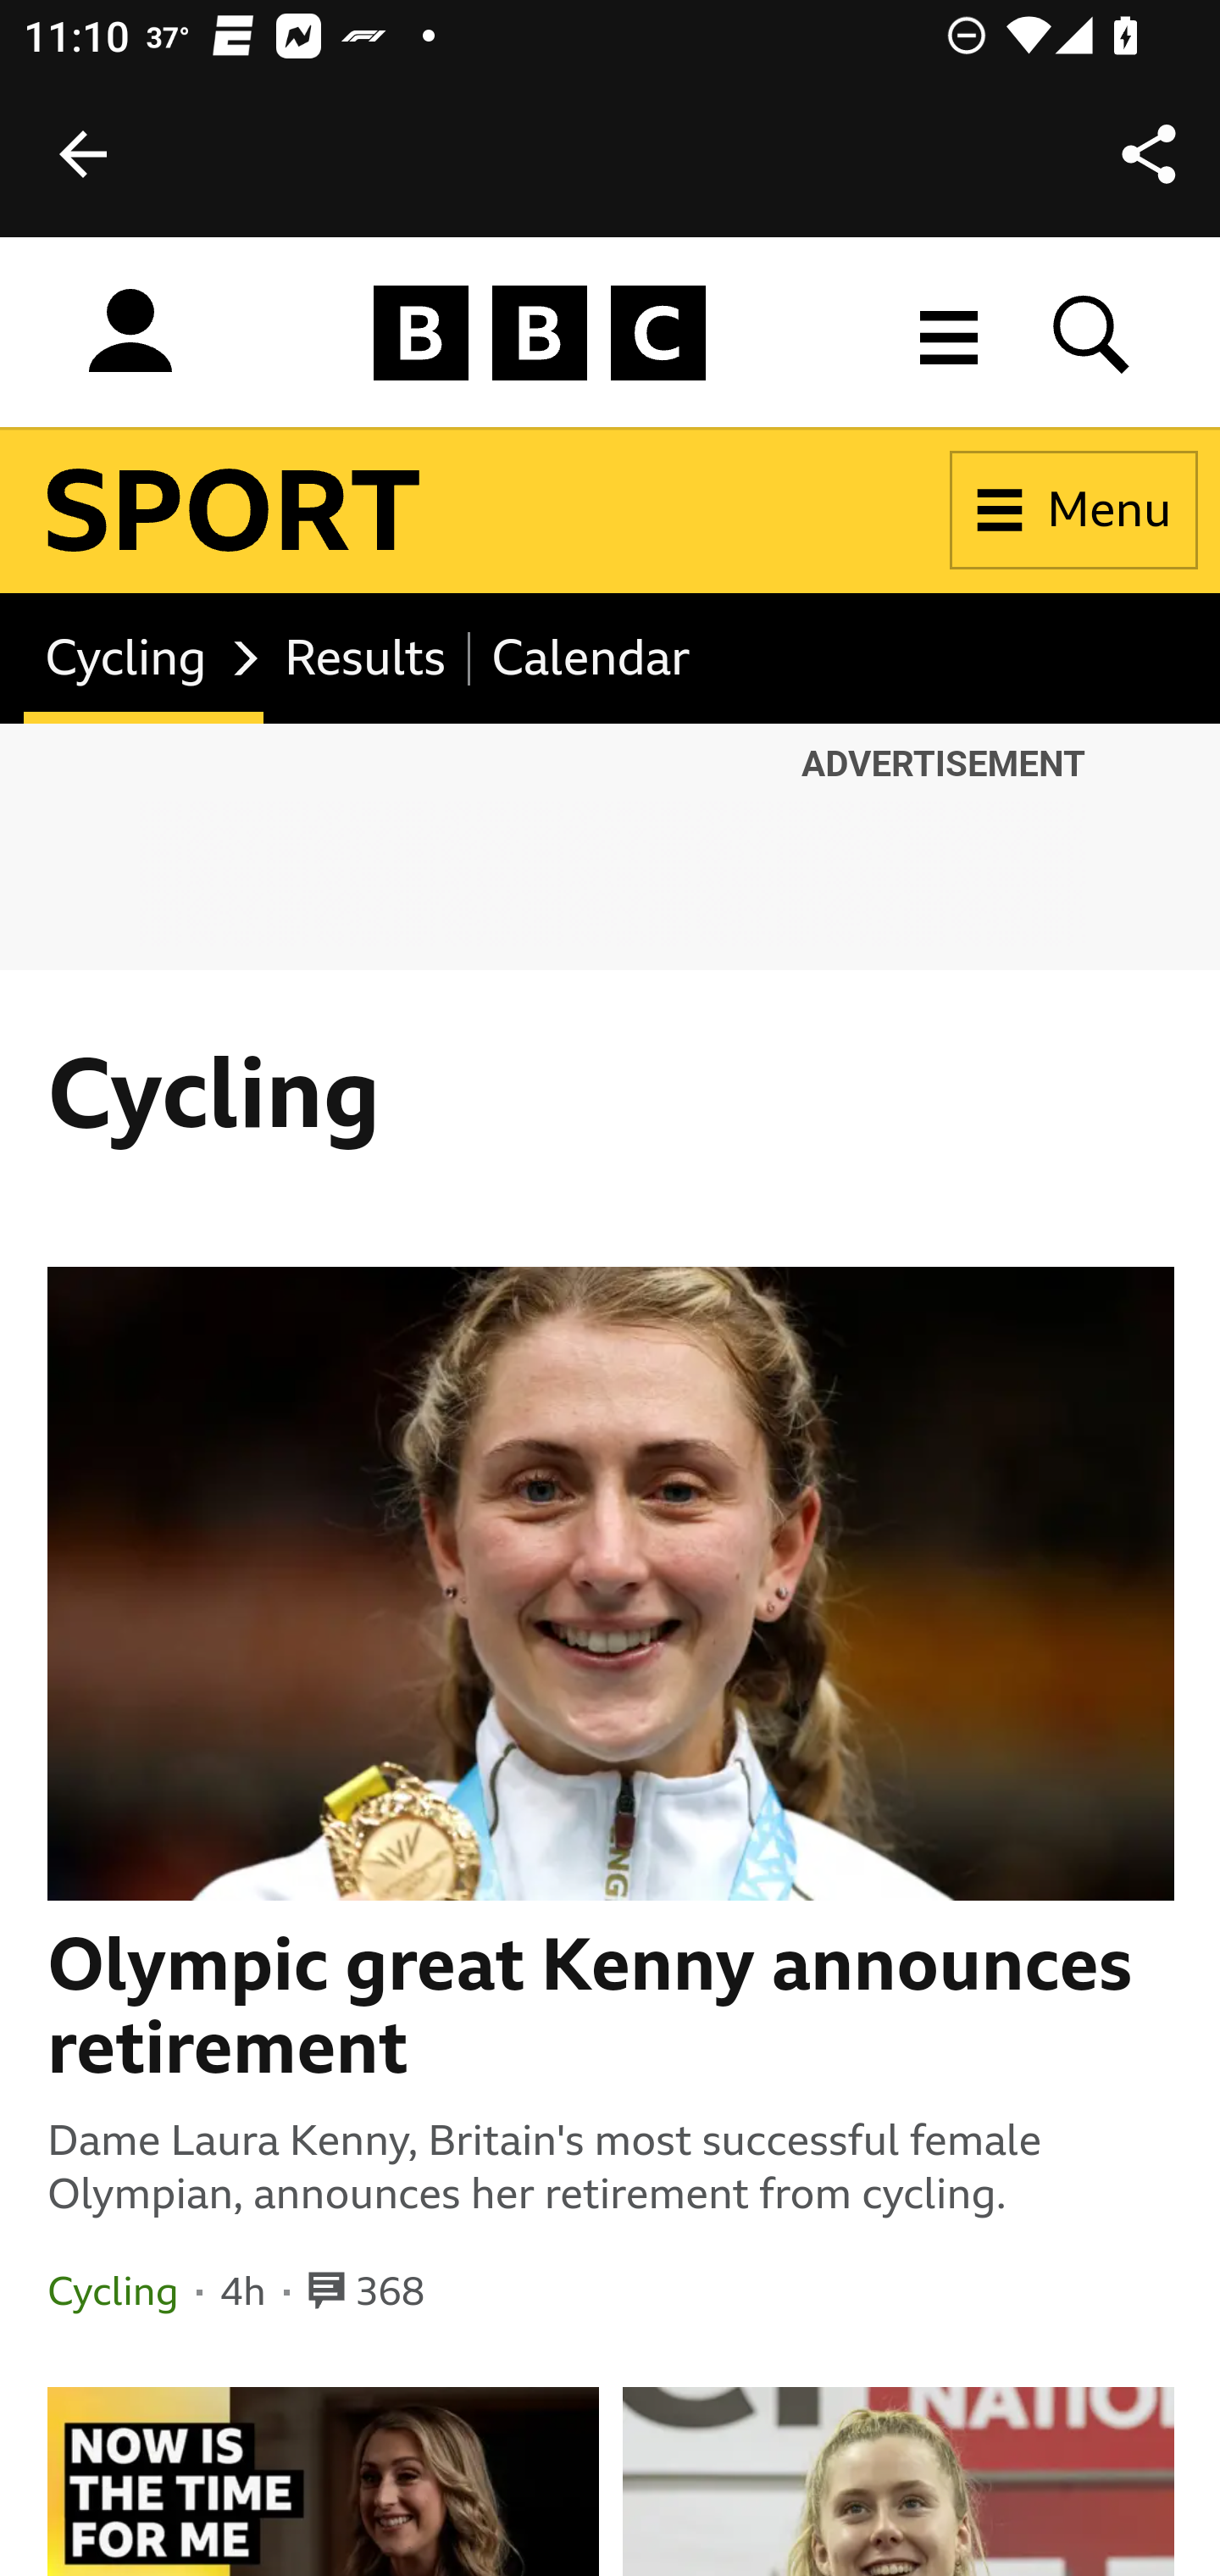 The height and width of the screenshot is (2576, 1220). I want to click on Share, so click(1149, 154).